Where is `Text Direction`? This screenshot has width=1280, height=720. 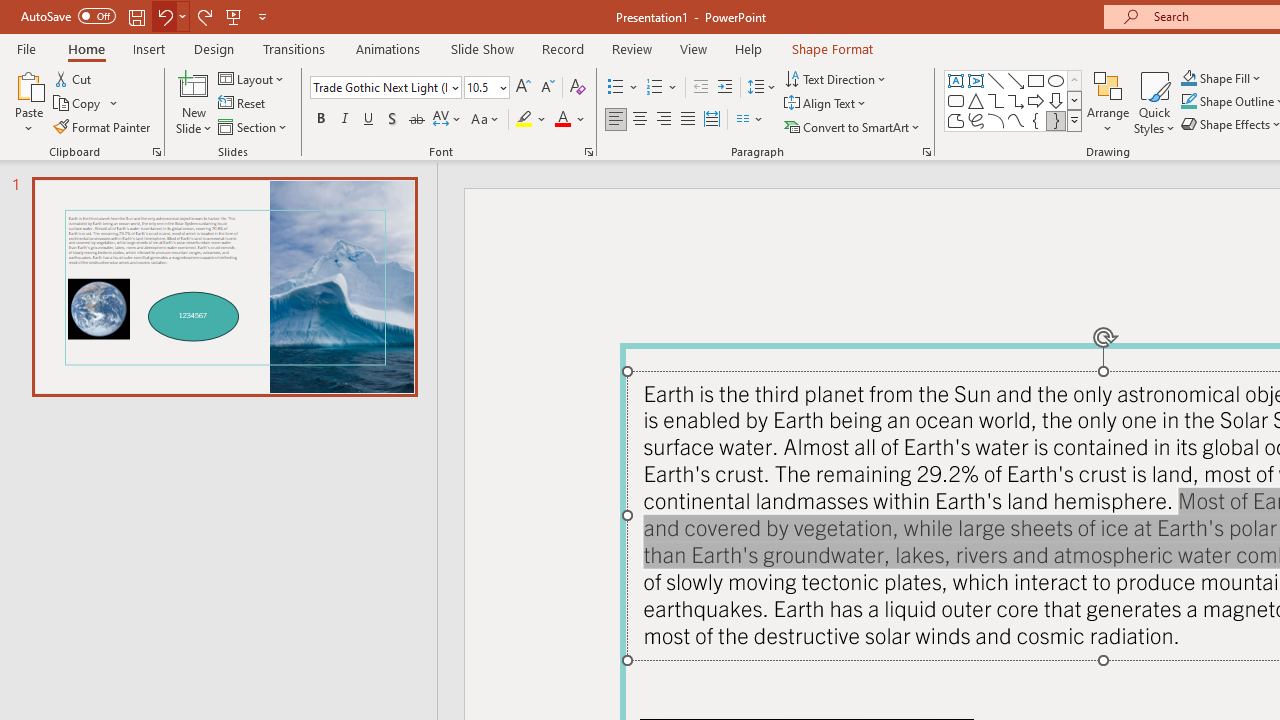 Text Direction is located at coordinates (836, 78).